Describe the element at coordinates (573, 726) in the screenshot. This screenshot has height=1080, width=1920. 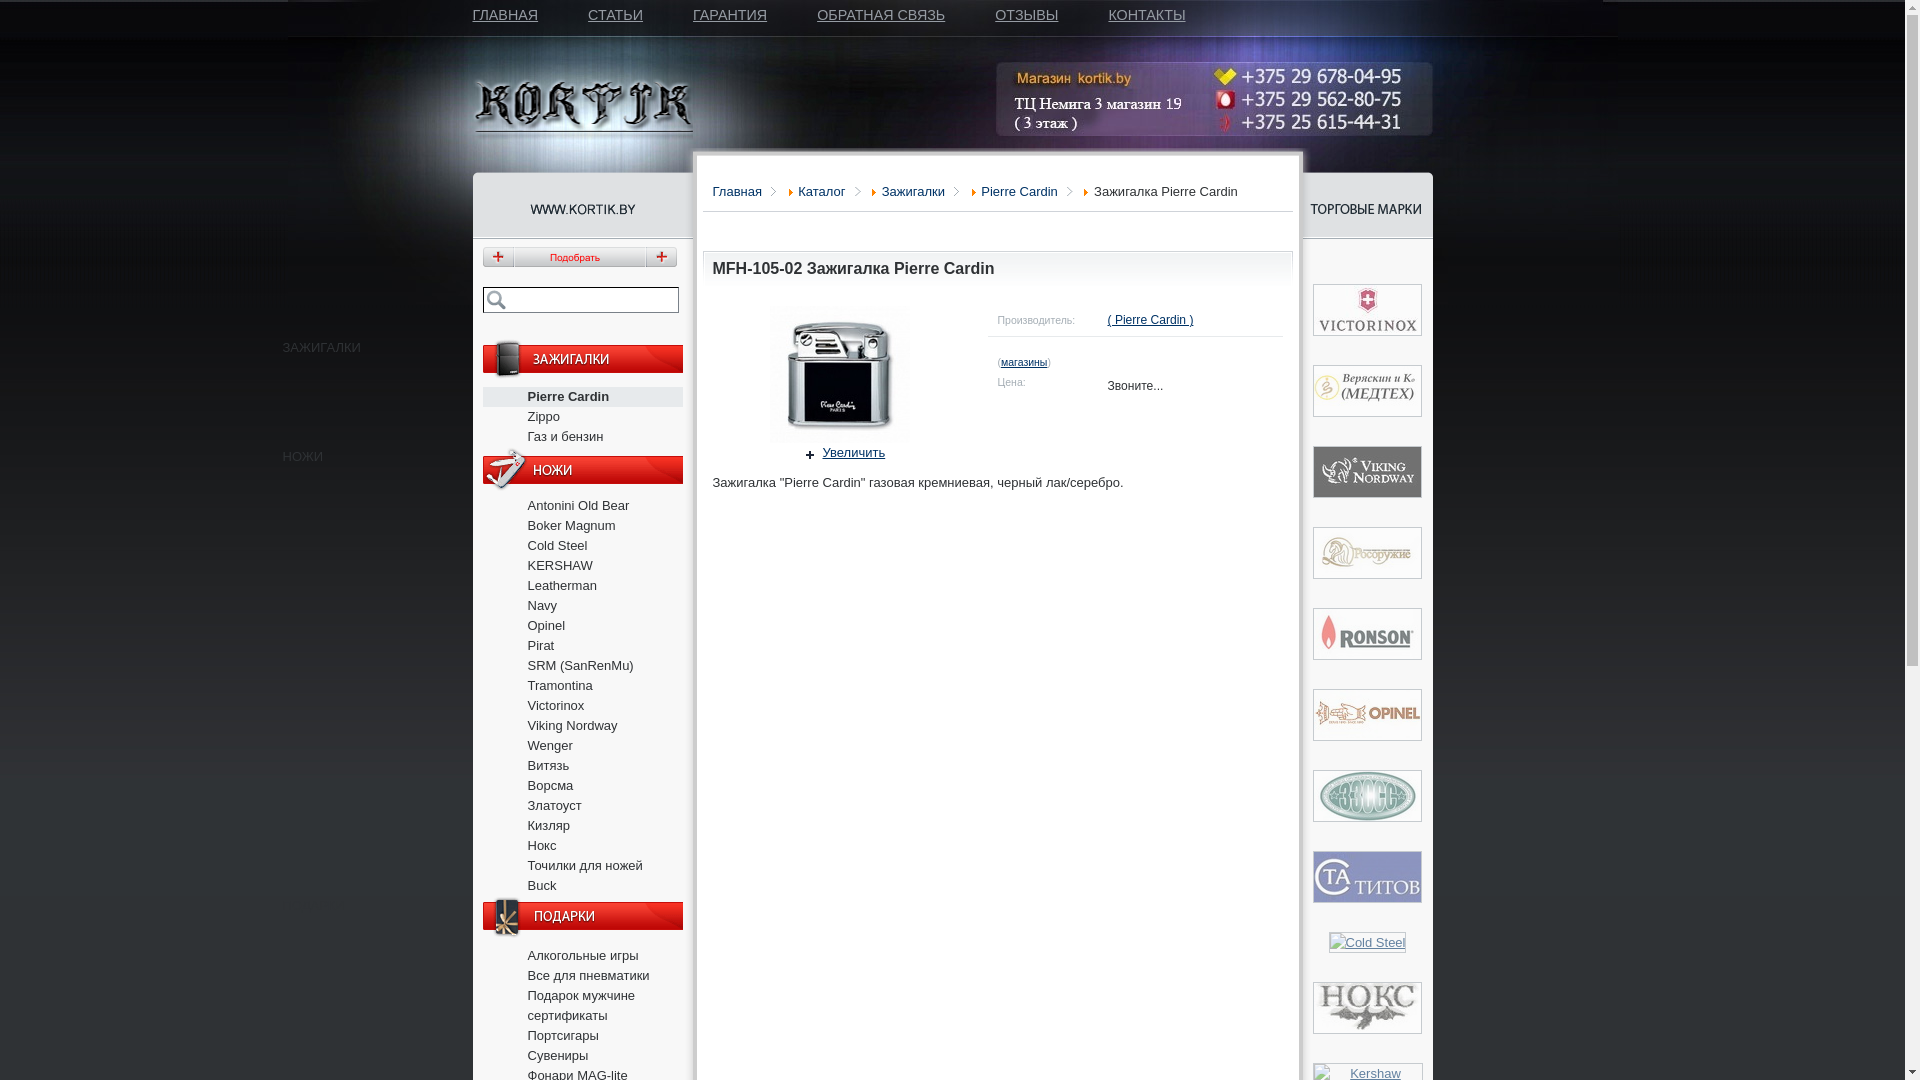
I see `Viking Nordway` at that location.